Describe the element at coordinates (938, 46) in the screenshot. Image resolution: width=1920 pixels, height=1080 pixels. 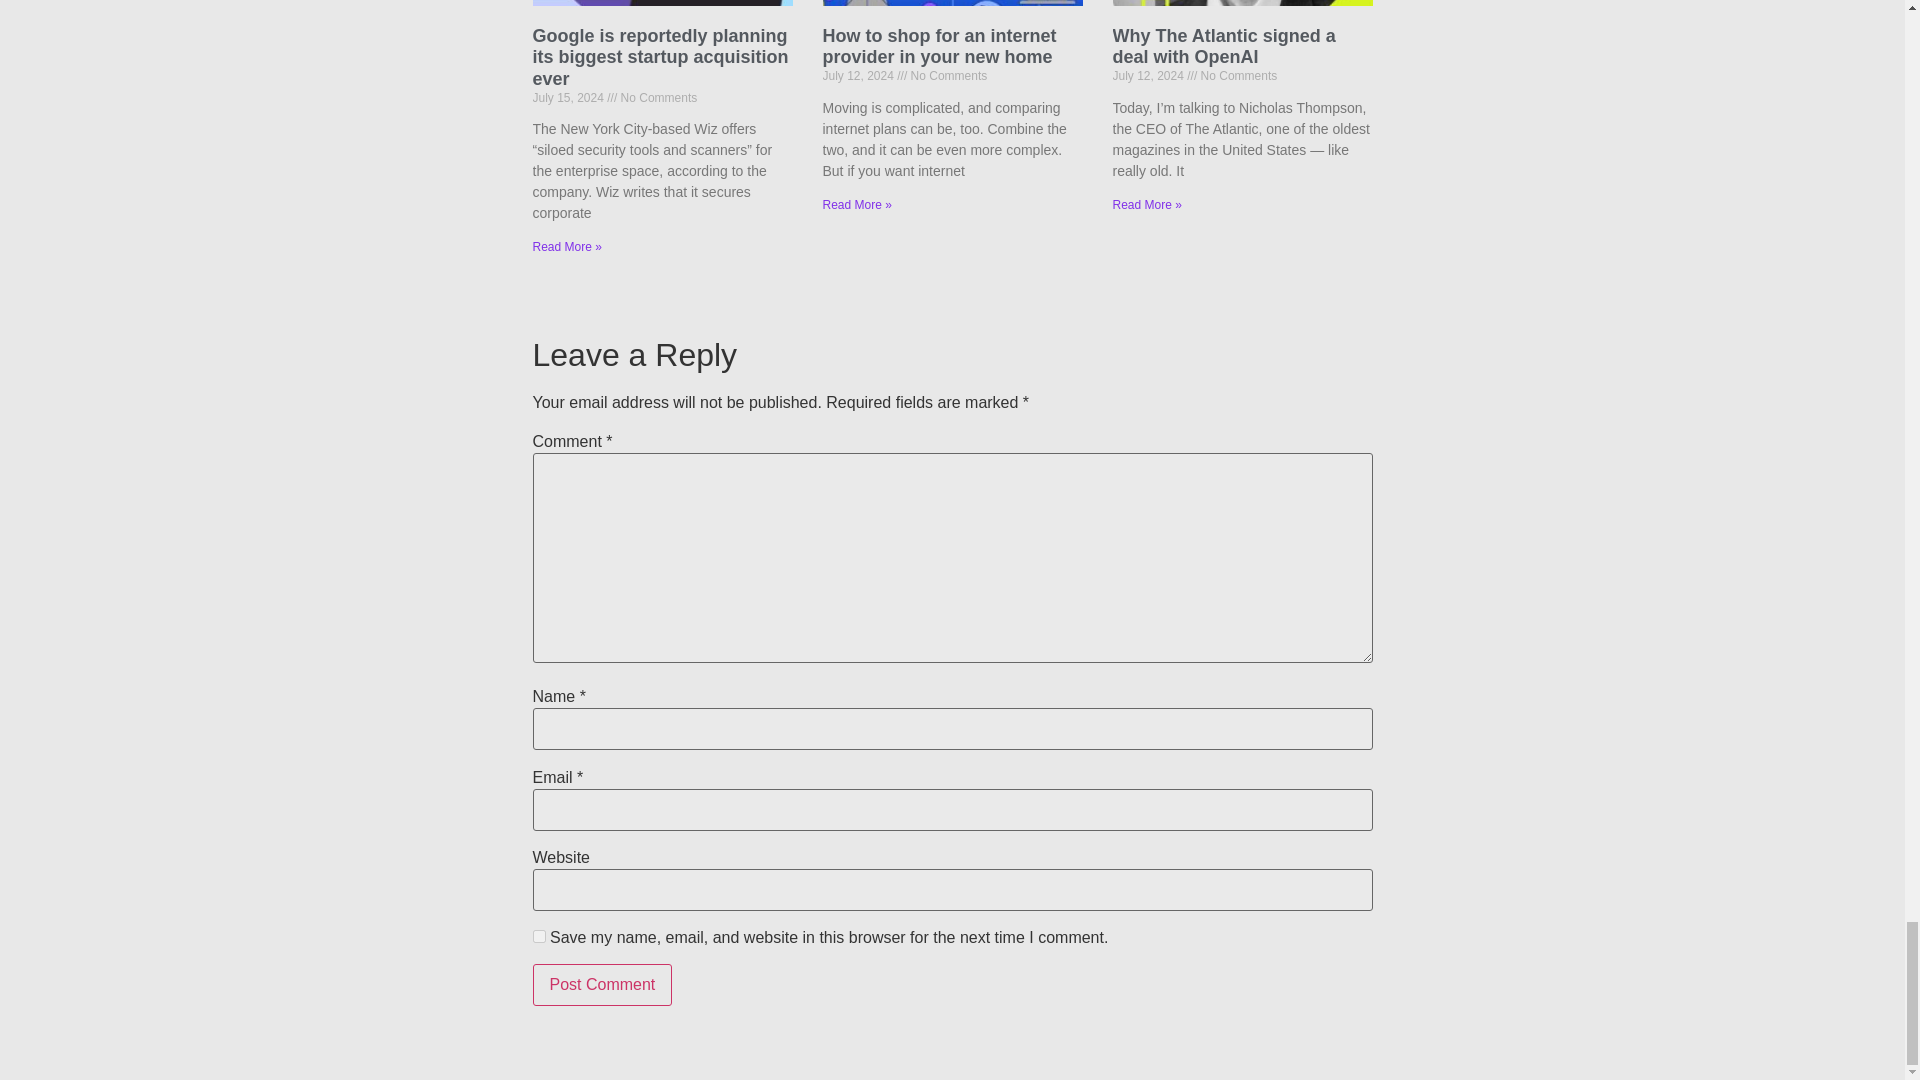
I see `How to shop for an internet provider in your new home` at that location.